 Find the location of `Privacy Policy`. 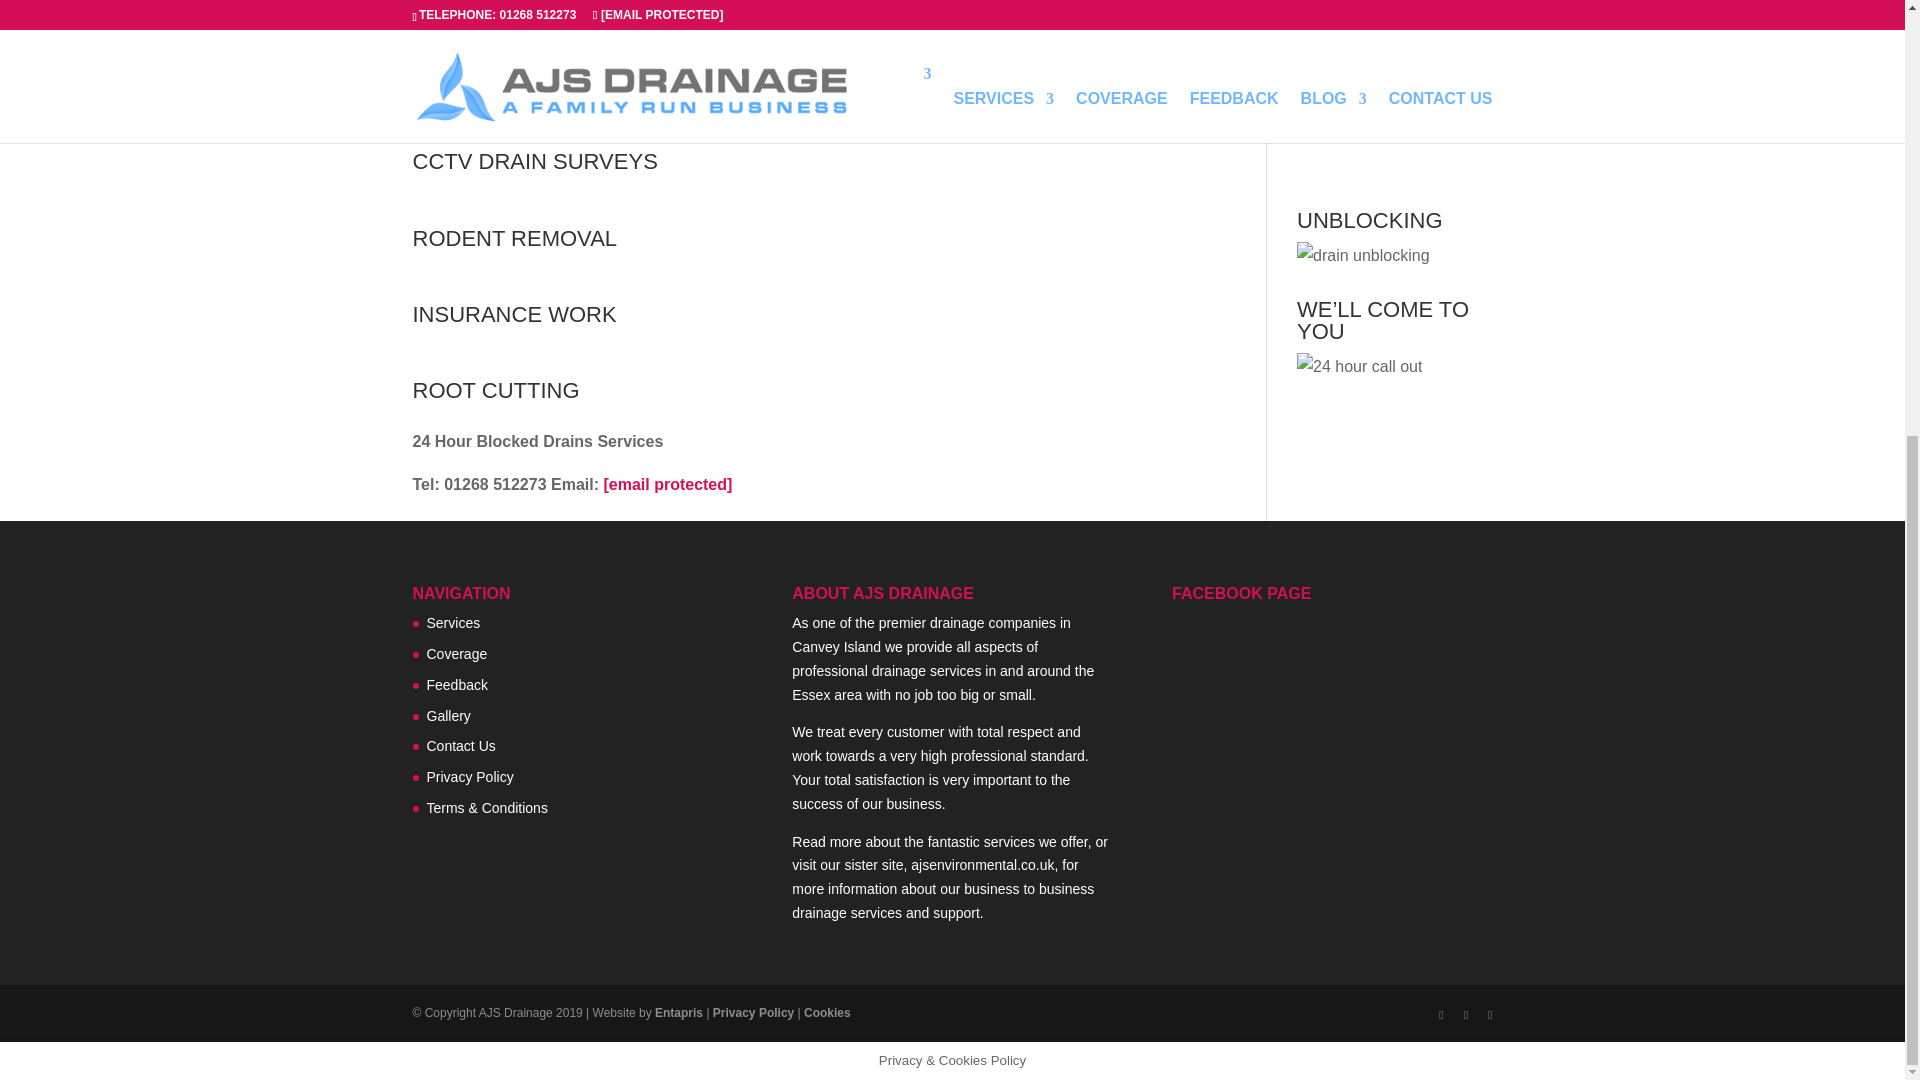

Privacy Policy is located at coordinates (753, 1012).